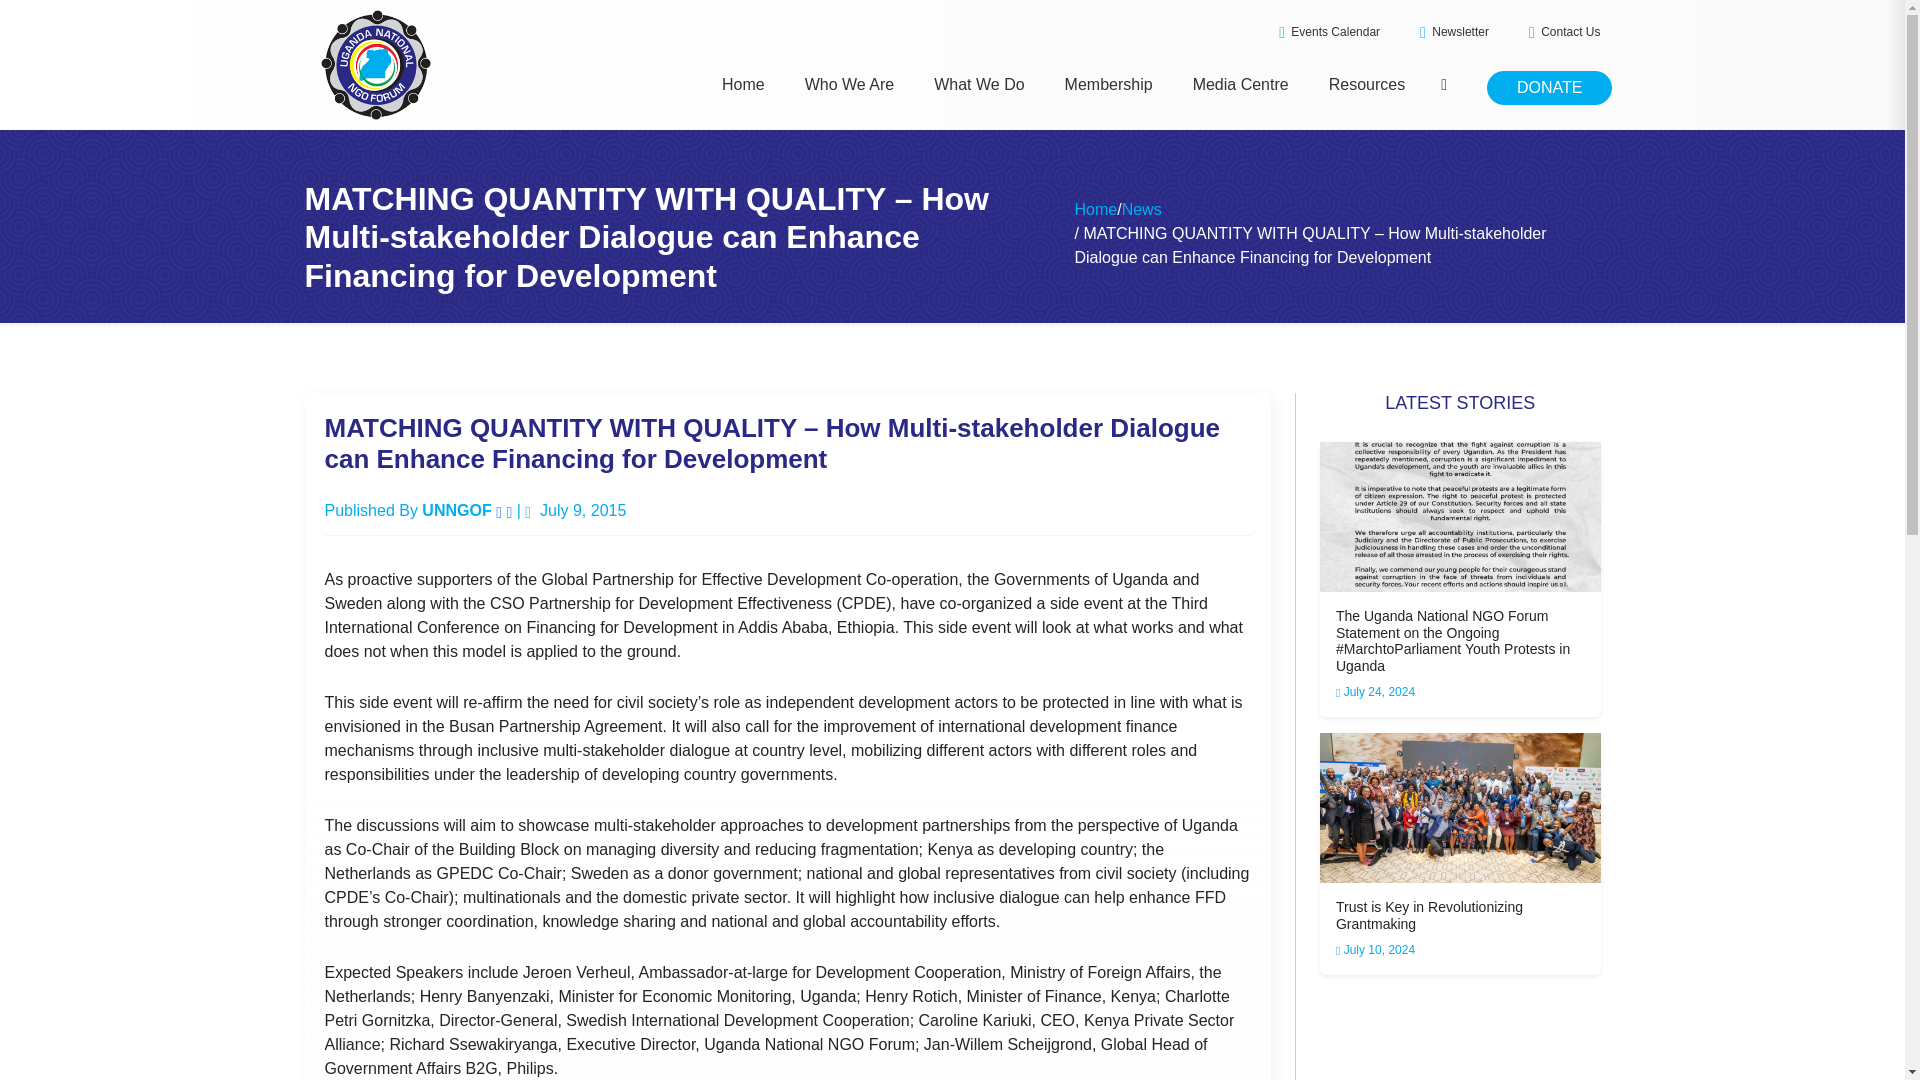  What do you see at coordinates (1564, 31) in the screenshot?
I see `Contact Us` at bounding box center [1564, 31].